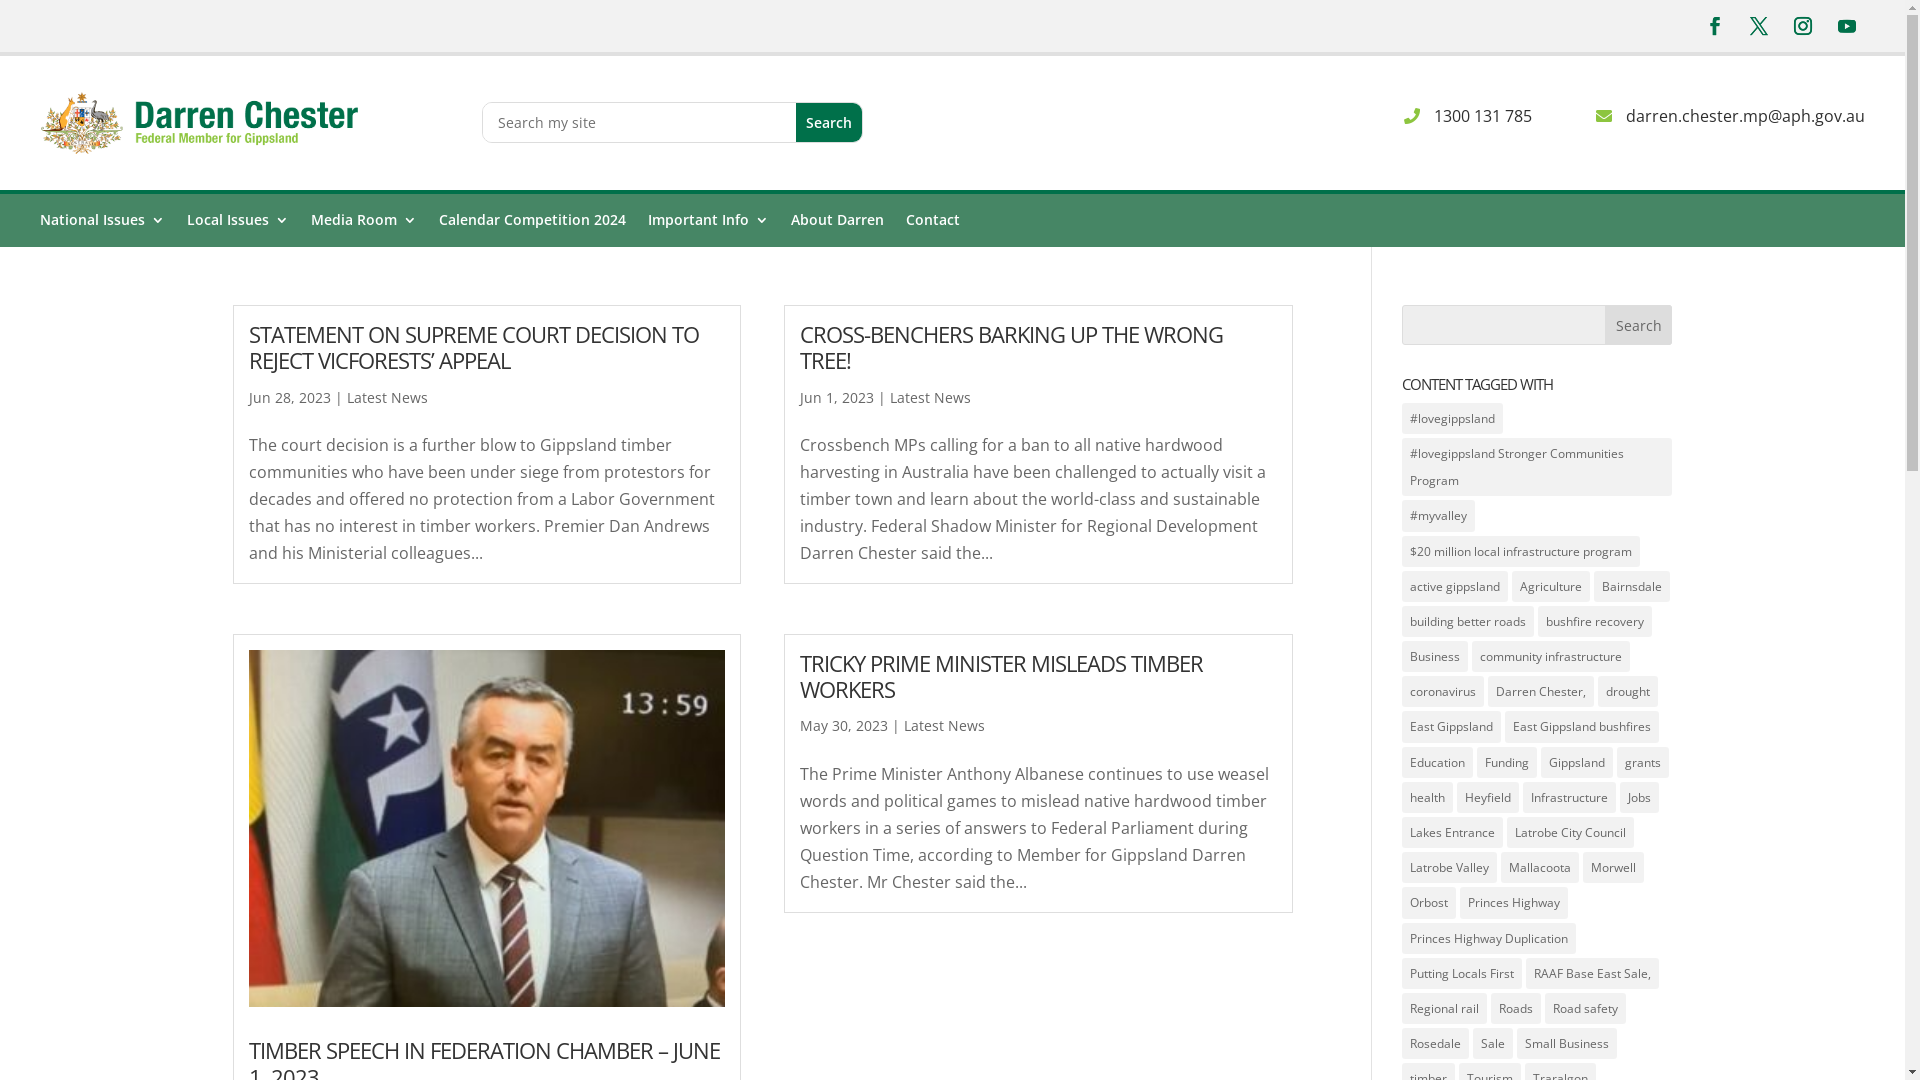 This screenshot has height=1080, width=1920. Describe the element at coordinates (1435, 656) in the screenshot. I see `Business` at that location.